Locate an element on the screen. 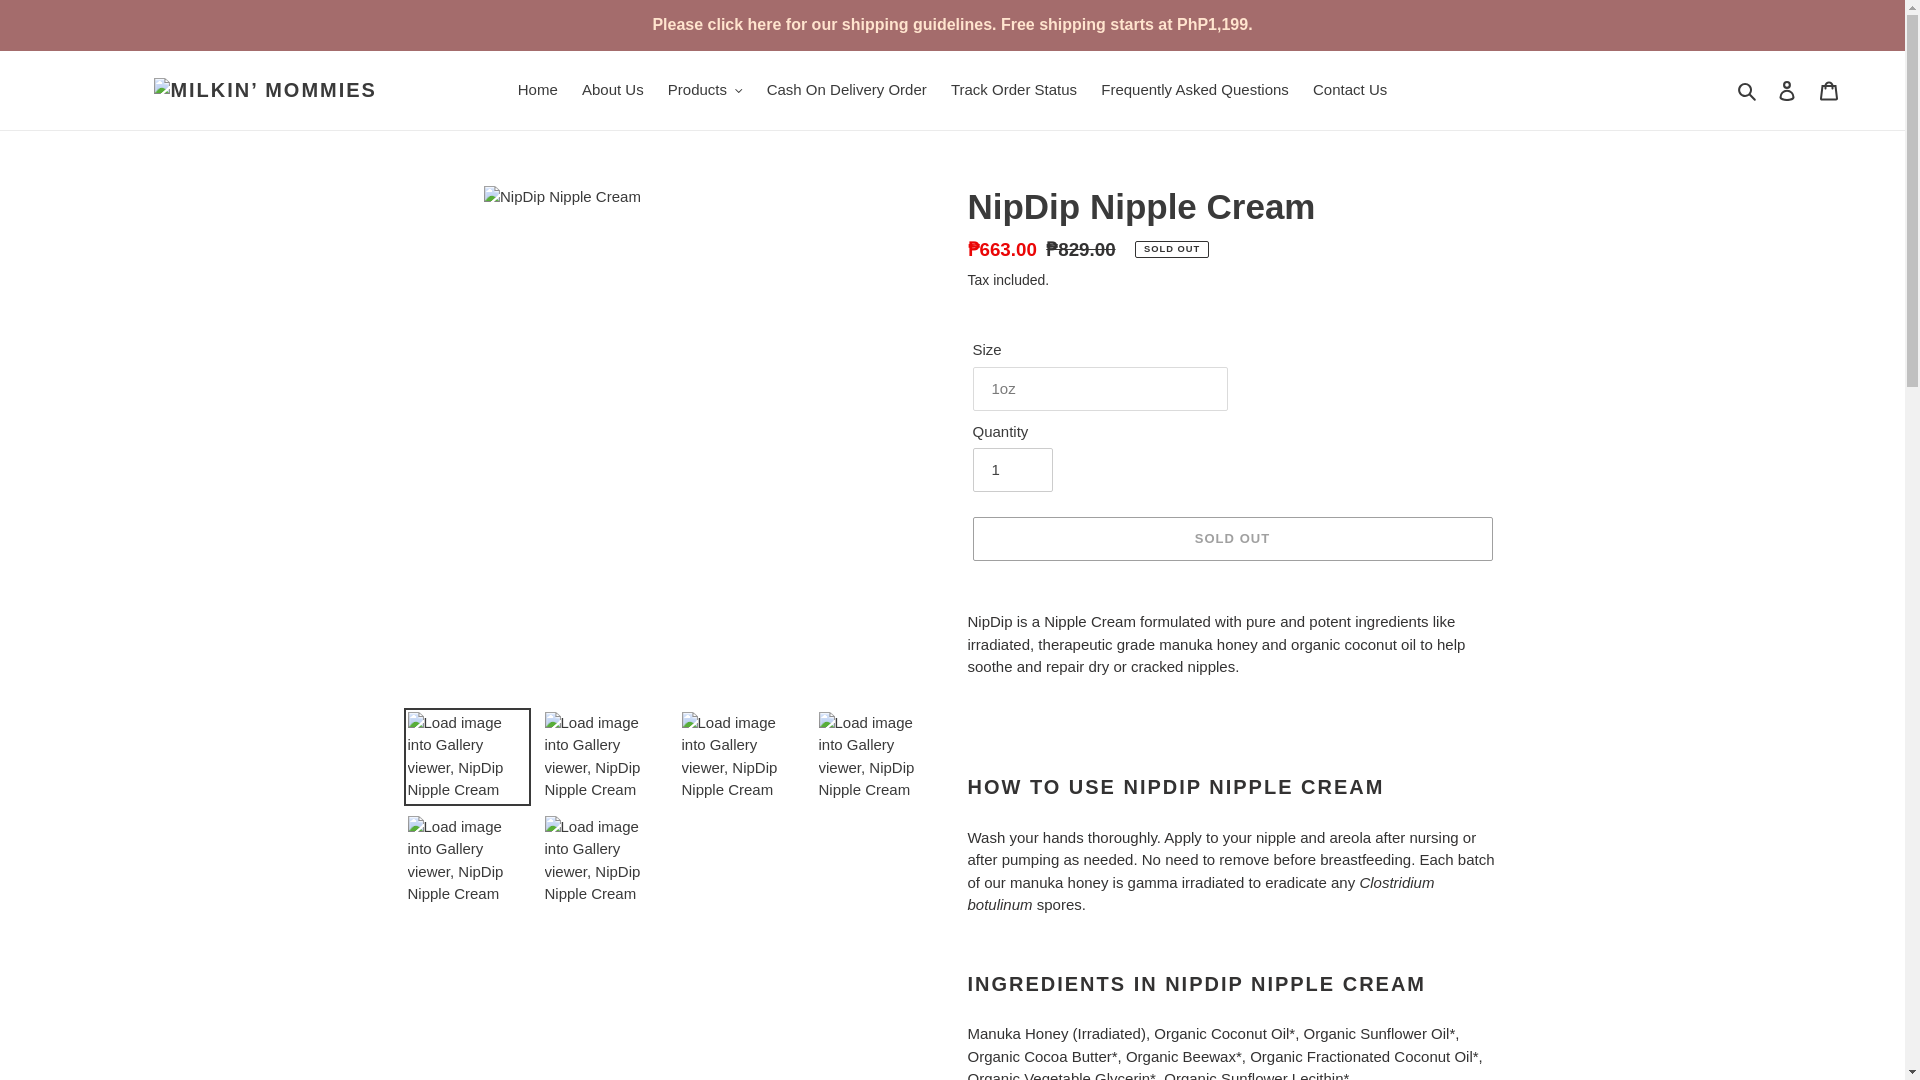 The width and height of the screenshot is (1920, 1080). Frequently Asked Questions is located at coordinates (1194, 90).